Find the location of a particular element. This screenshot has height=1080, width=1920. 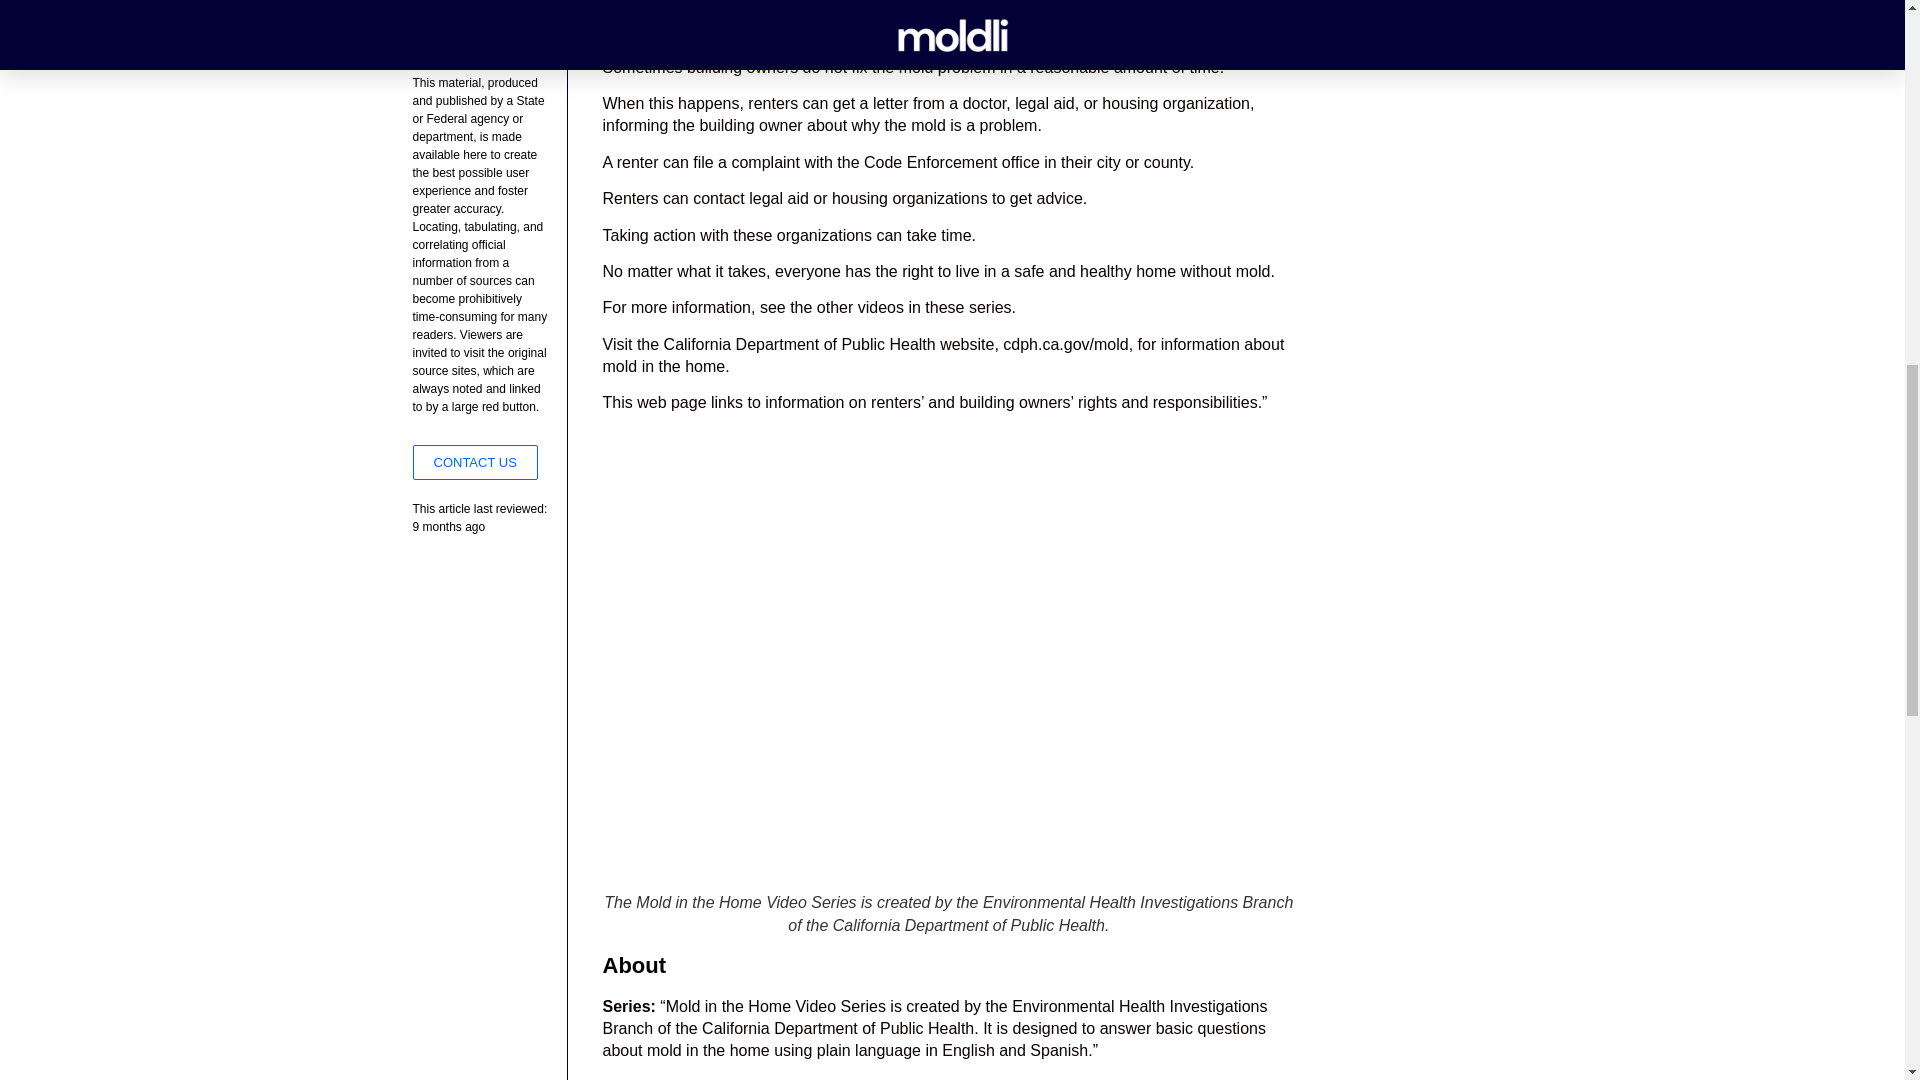

Advertisement is located at coordinates (482, 8).